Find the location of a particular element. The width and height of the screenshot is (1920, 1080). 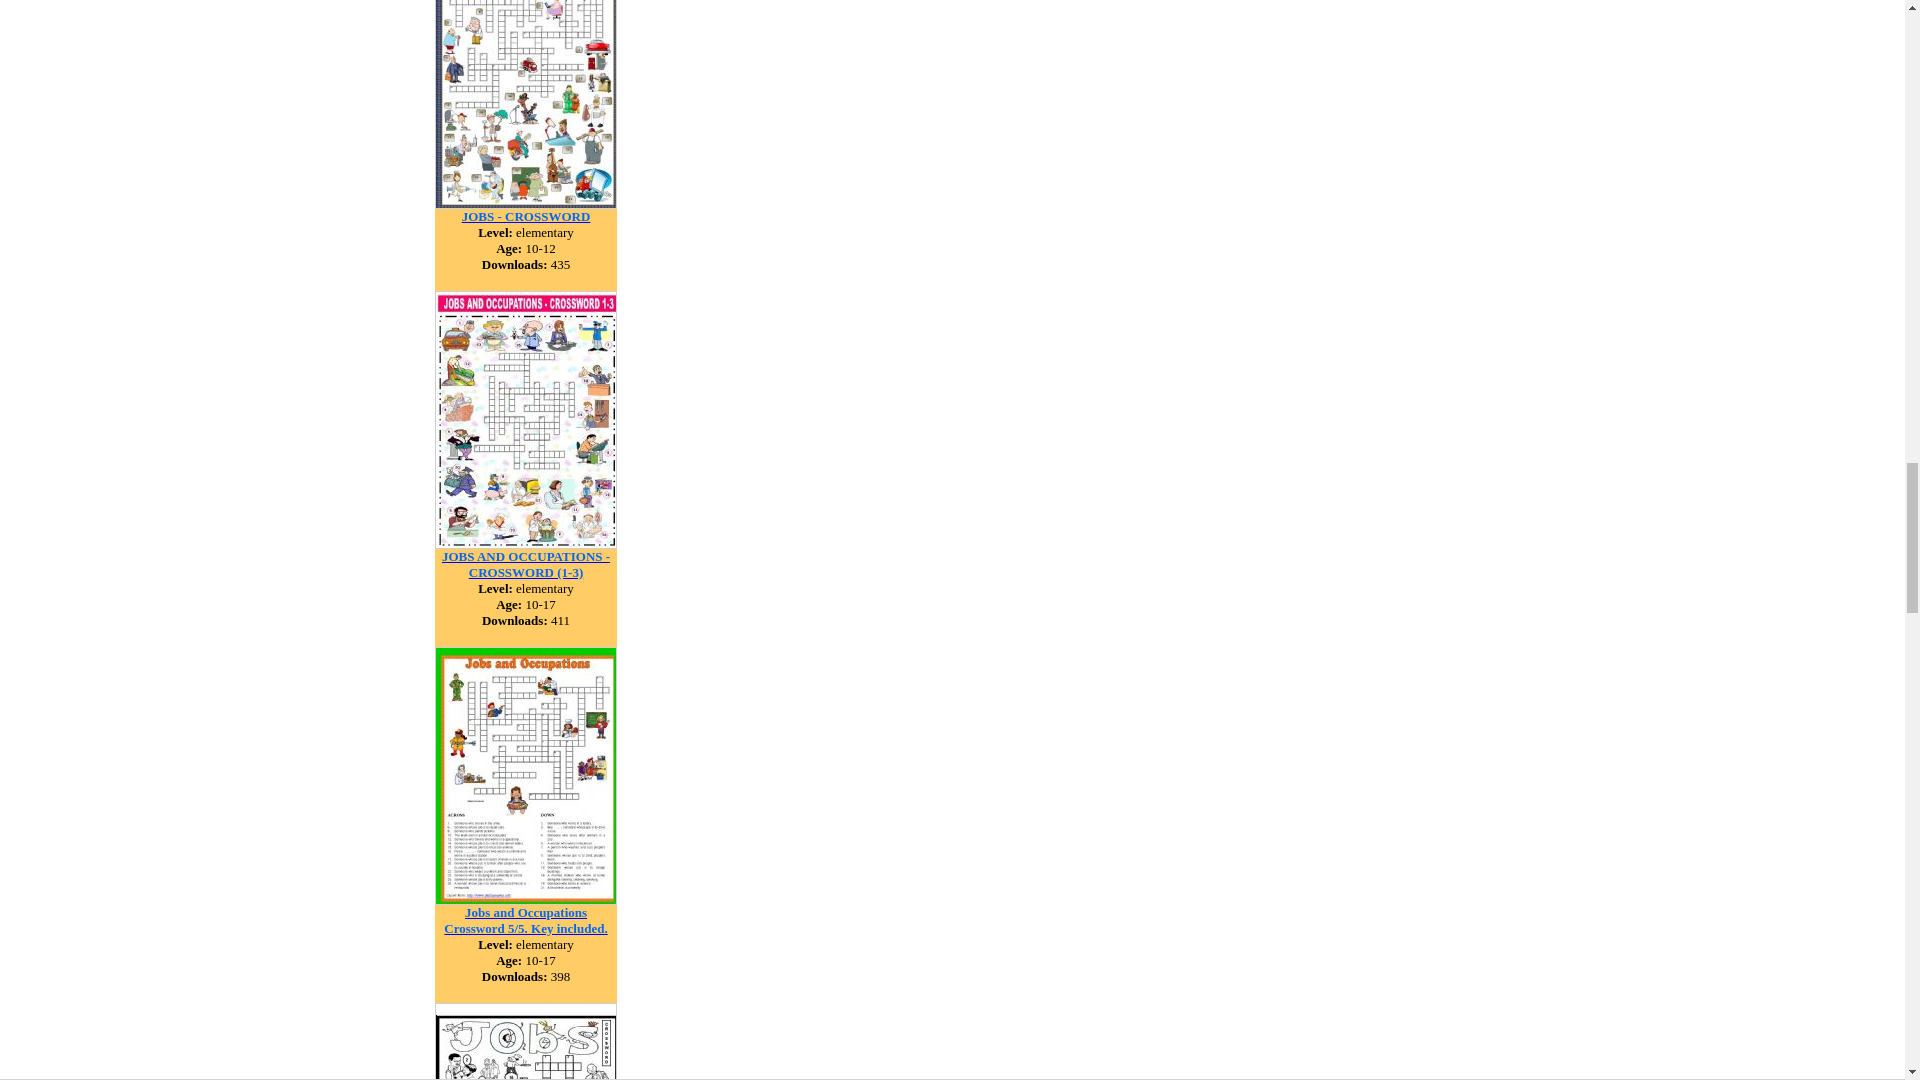

JOBS - CROSSWORD is located at coordinates (526, 215).